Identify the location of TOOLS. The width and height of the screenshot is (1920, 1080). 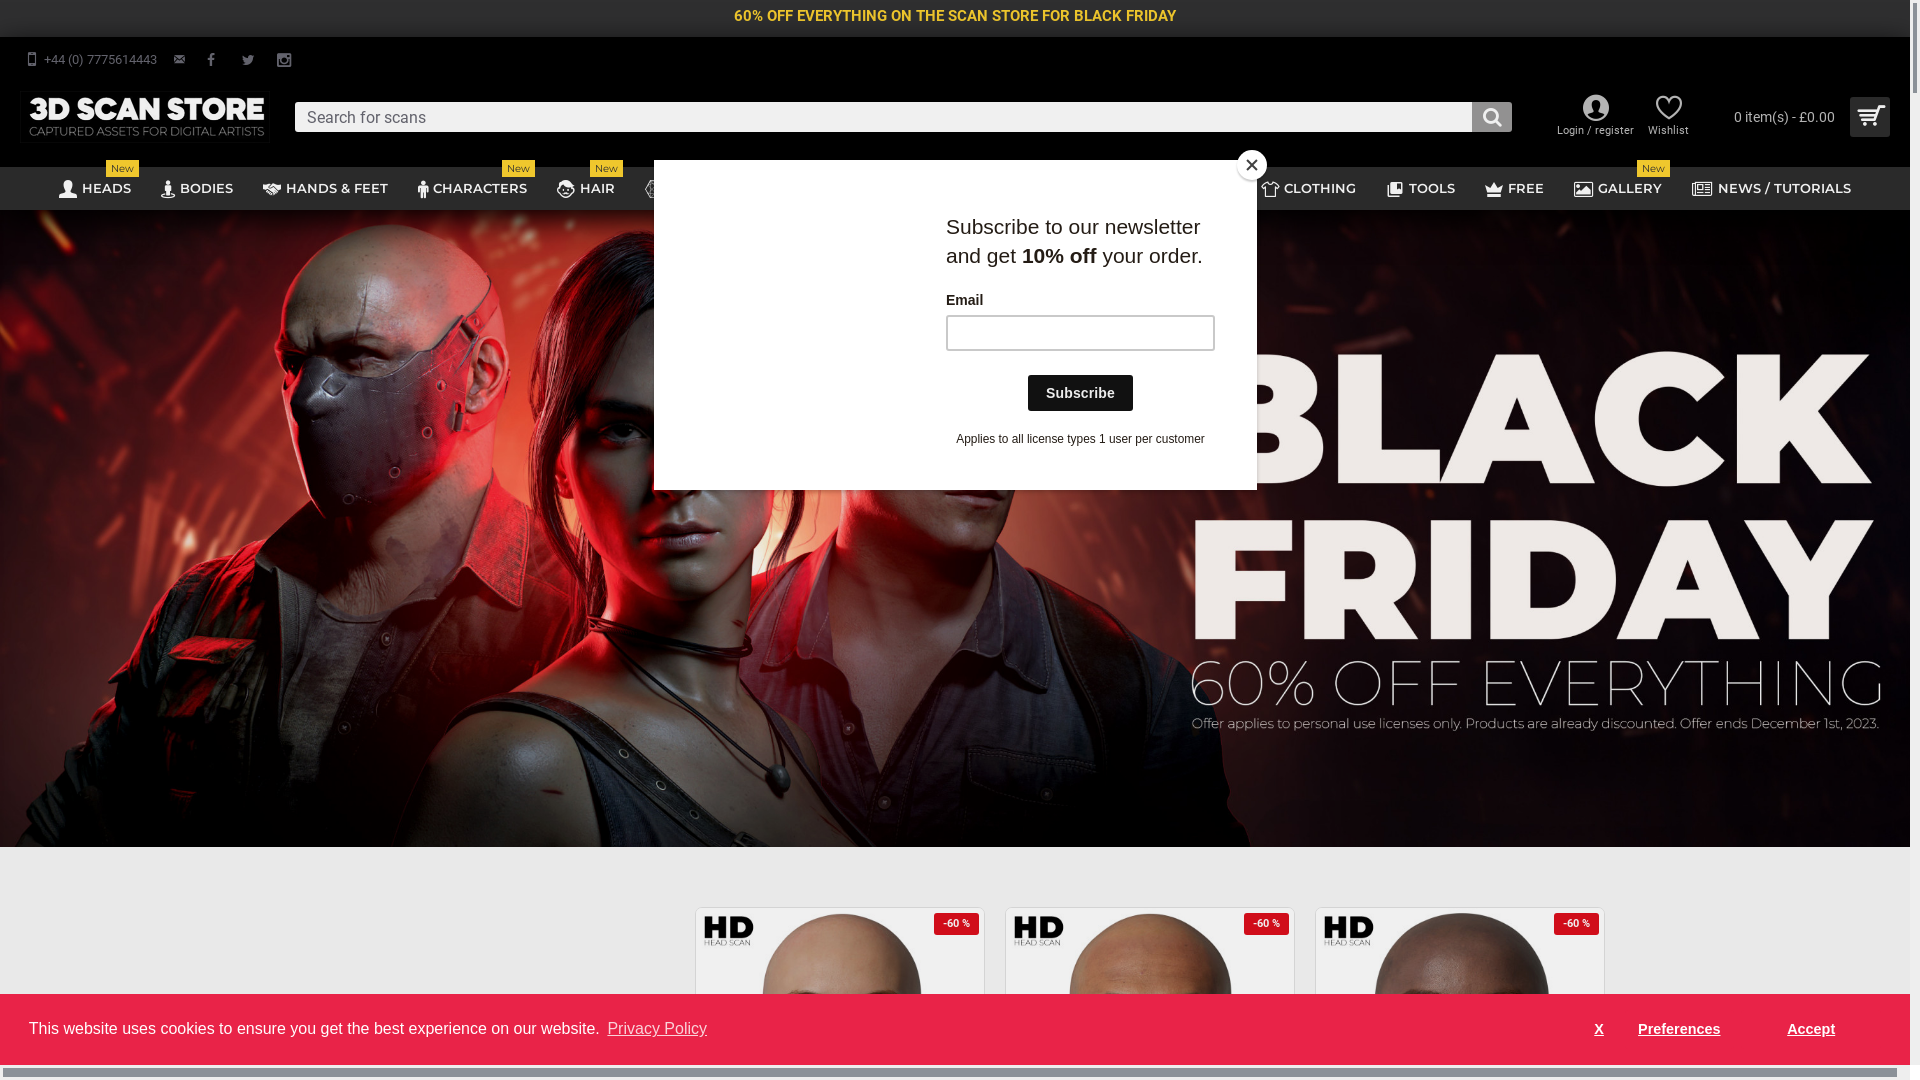
(1420, 188).